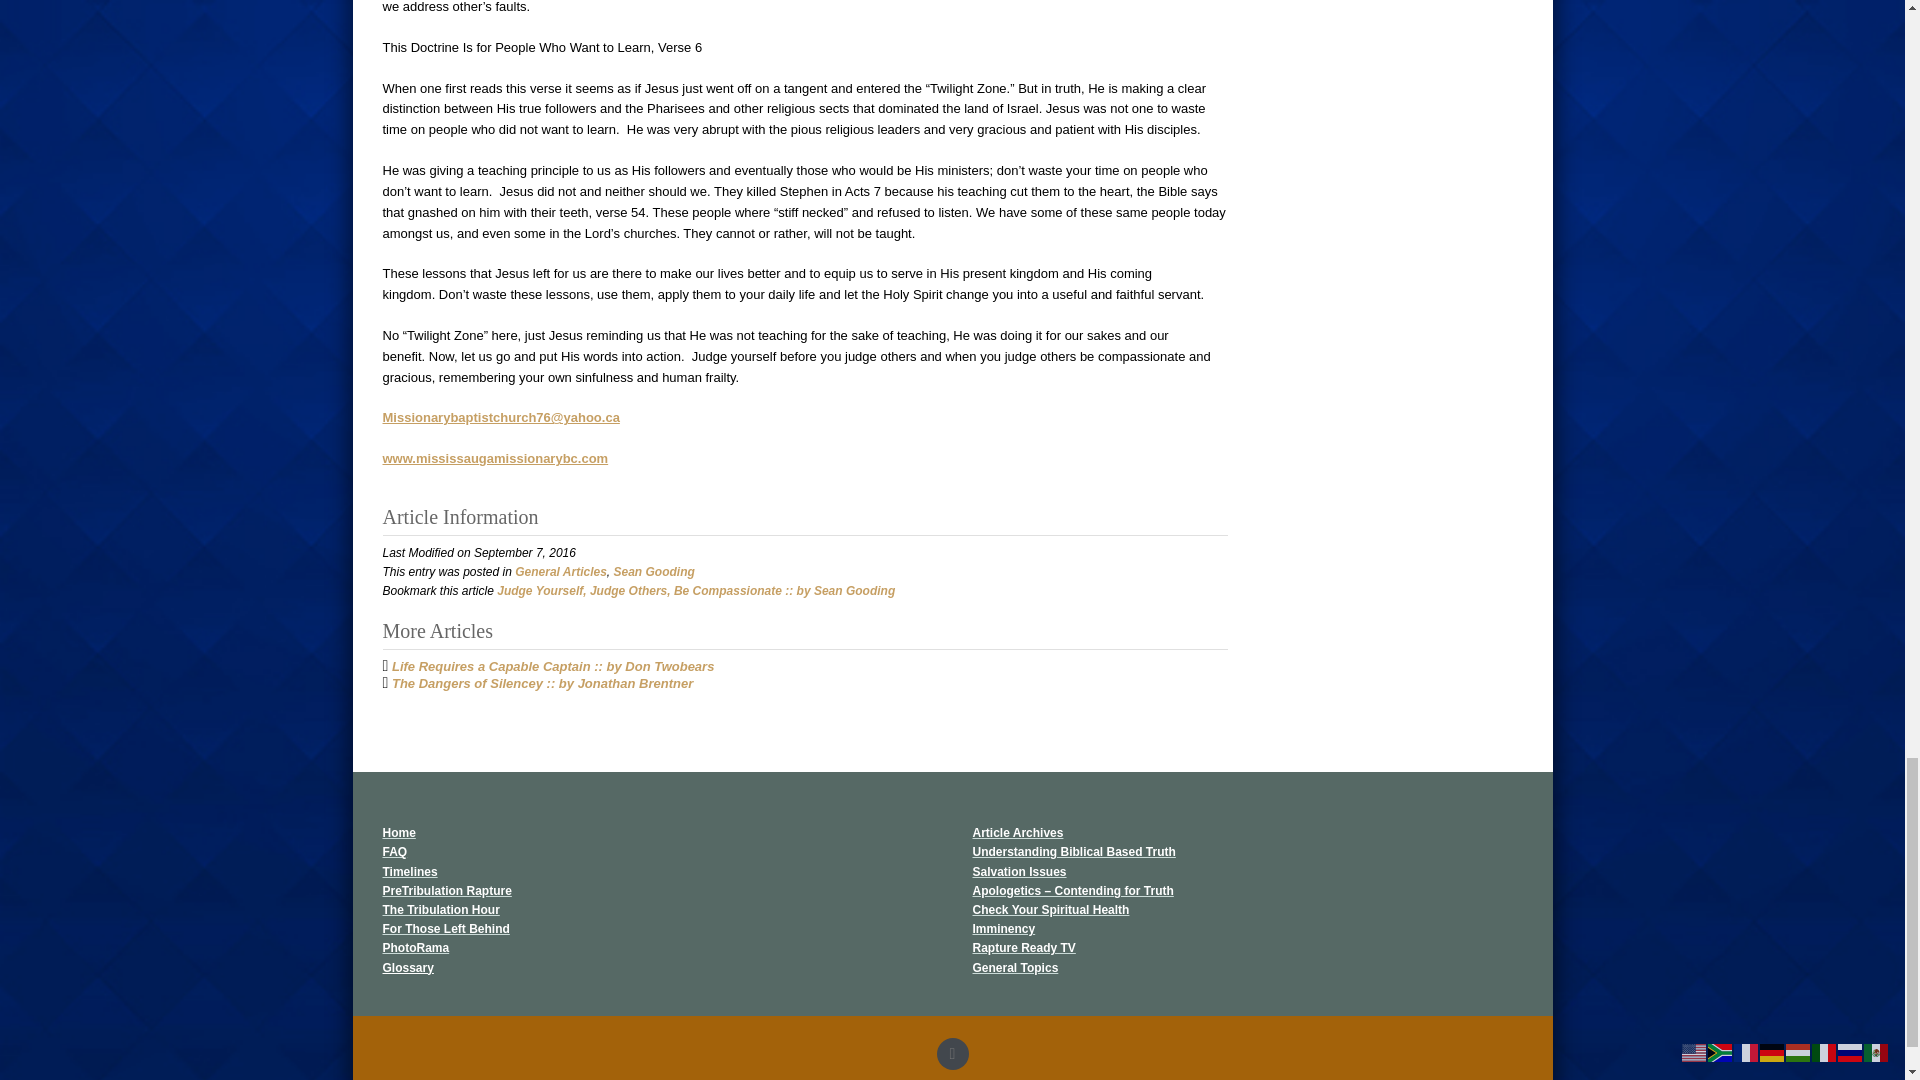  What do you see at coordinates (560, 571) in the screenshot?
I see `General Articles` at bounding box center [560, 571].